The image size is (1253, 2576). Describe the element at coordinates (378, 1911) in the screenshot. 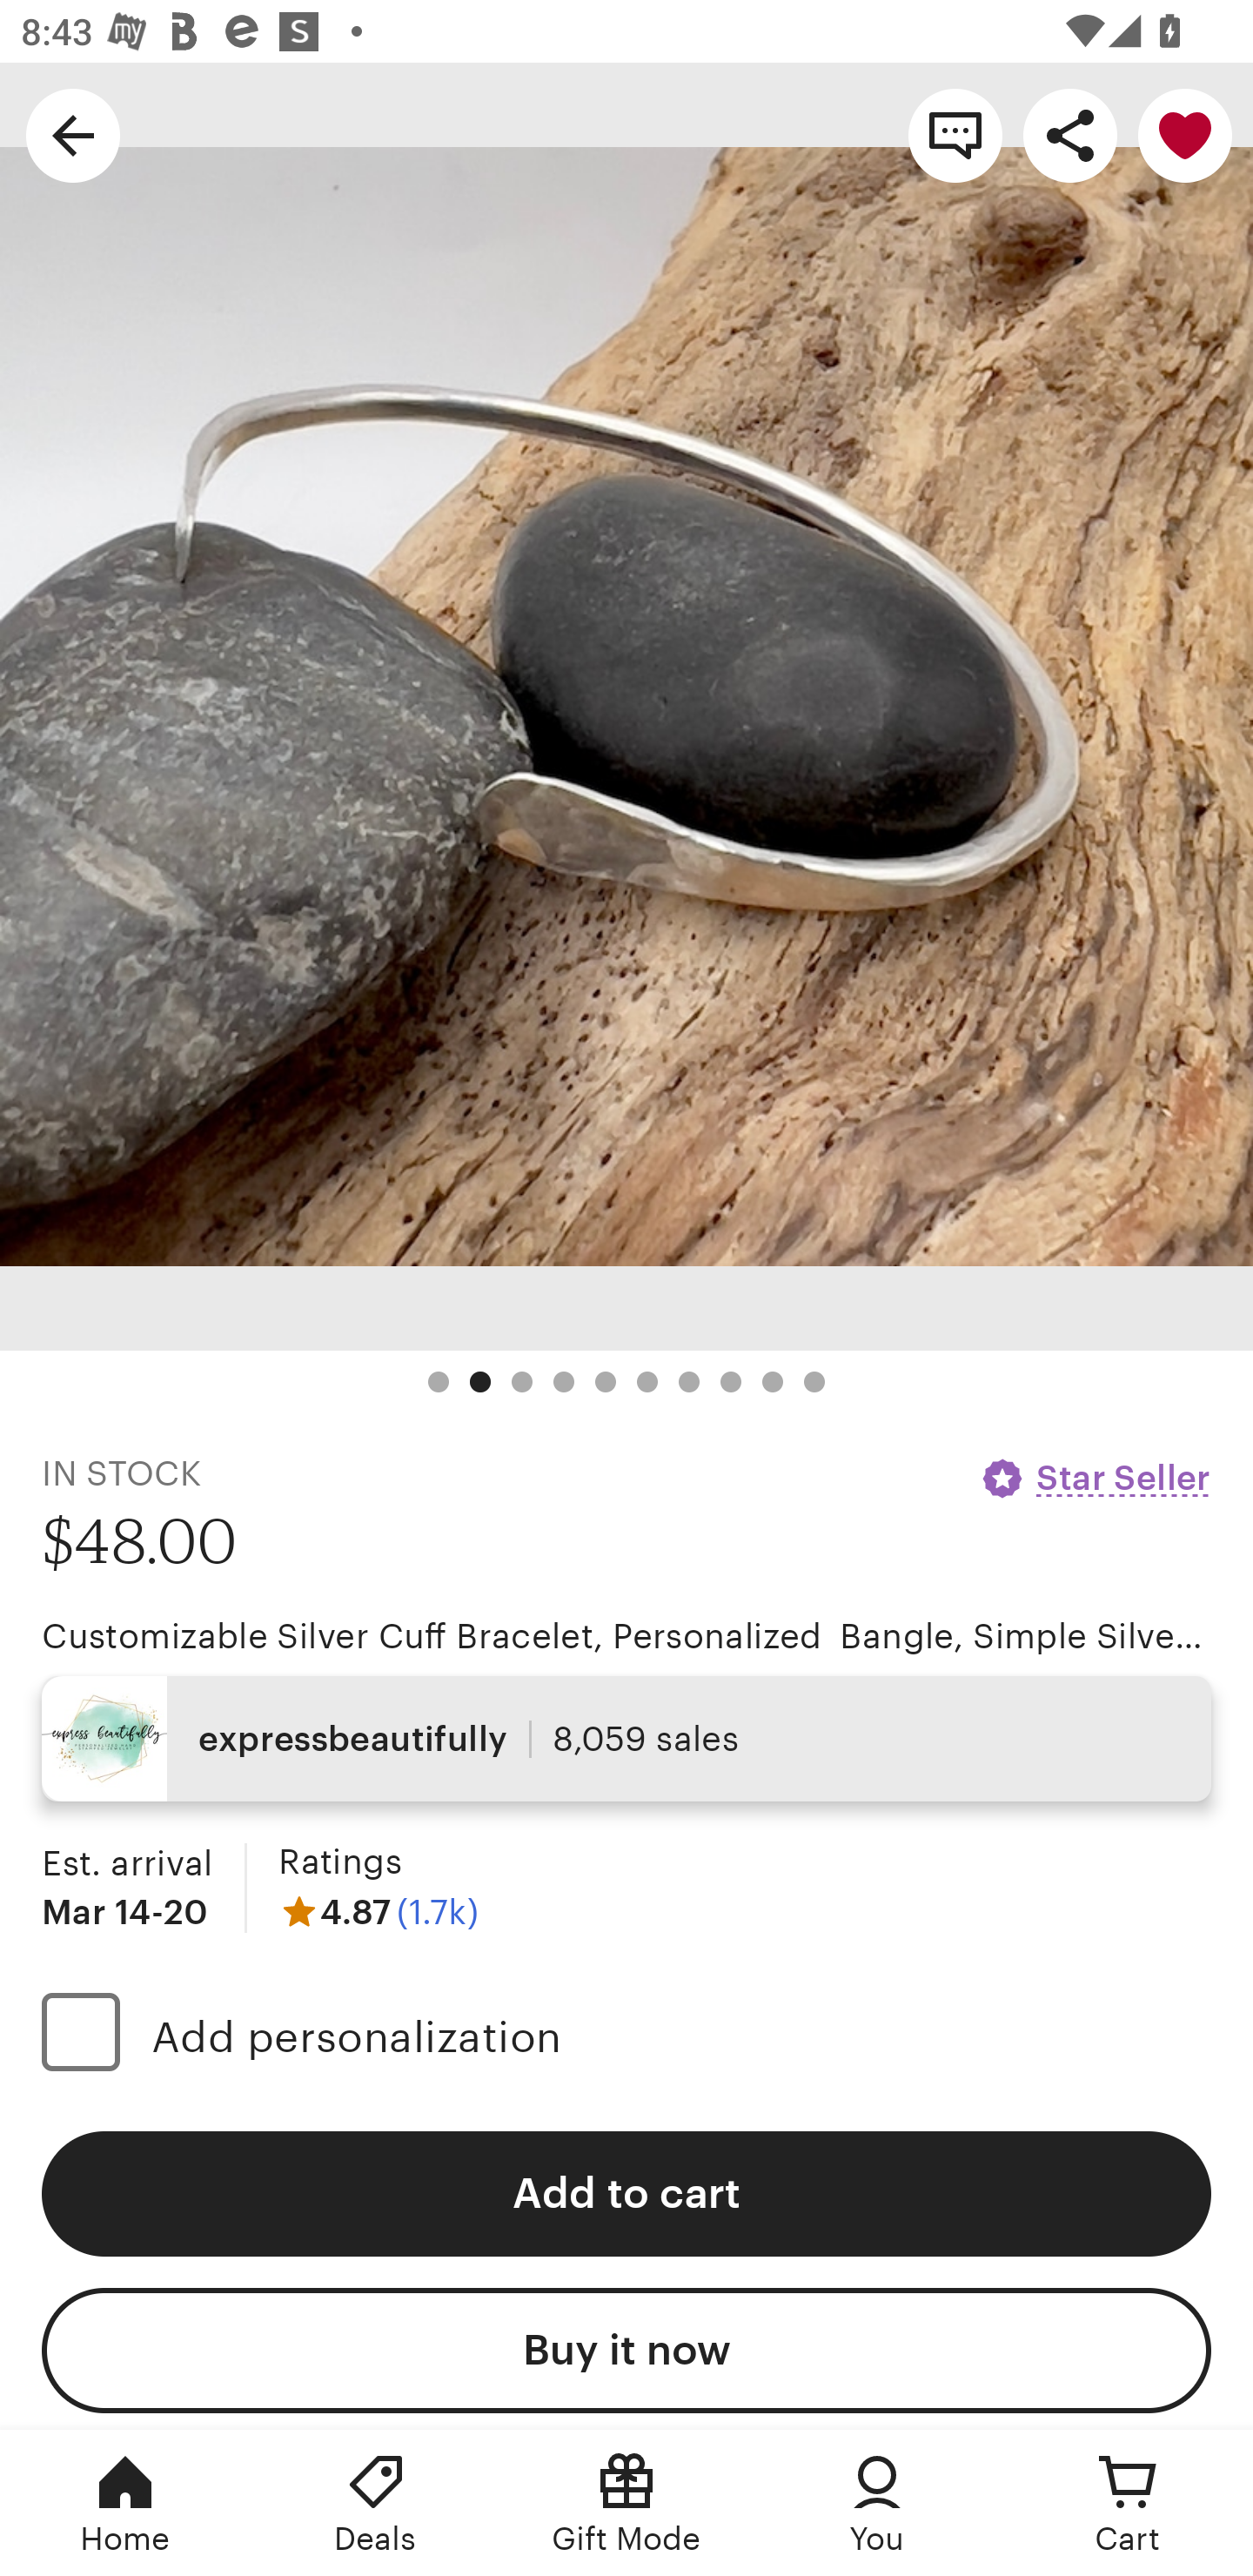

I see `4.87 (1.7k)` at that location.